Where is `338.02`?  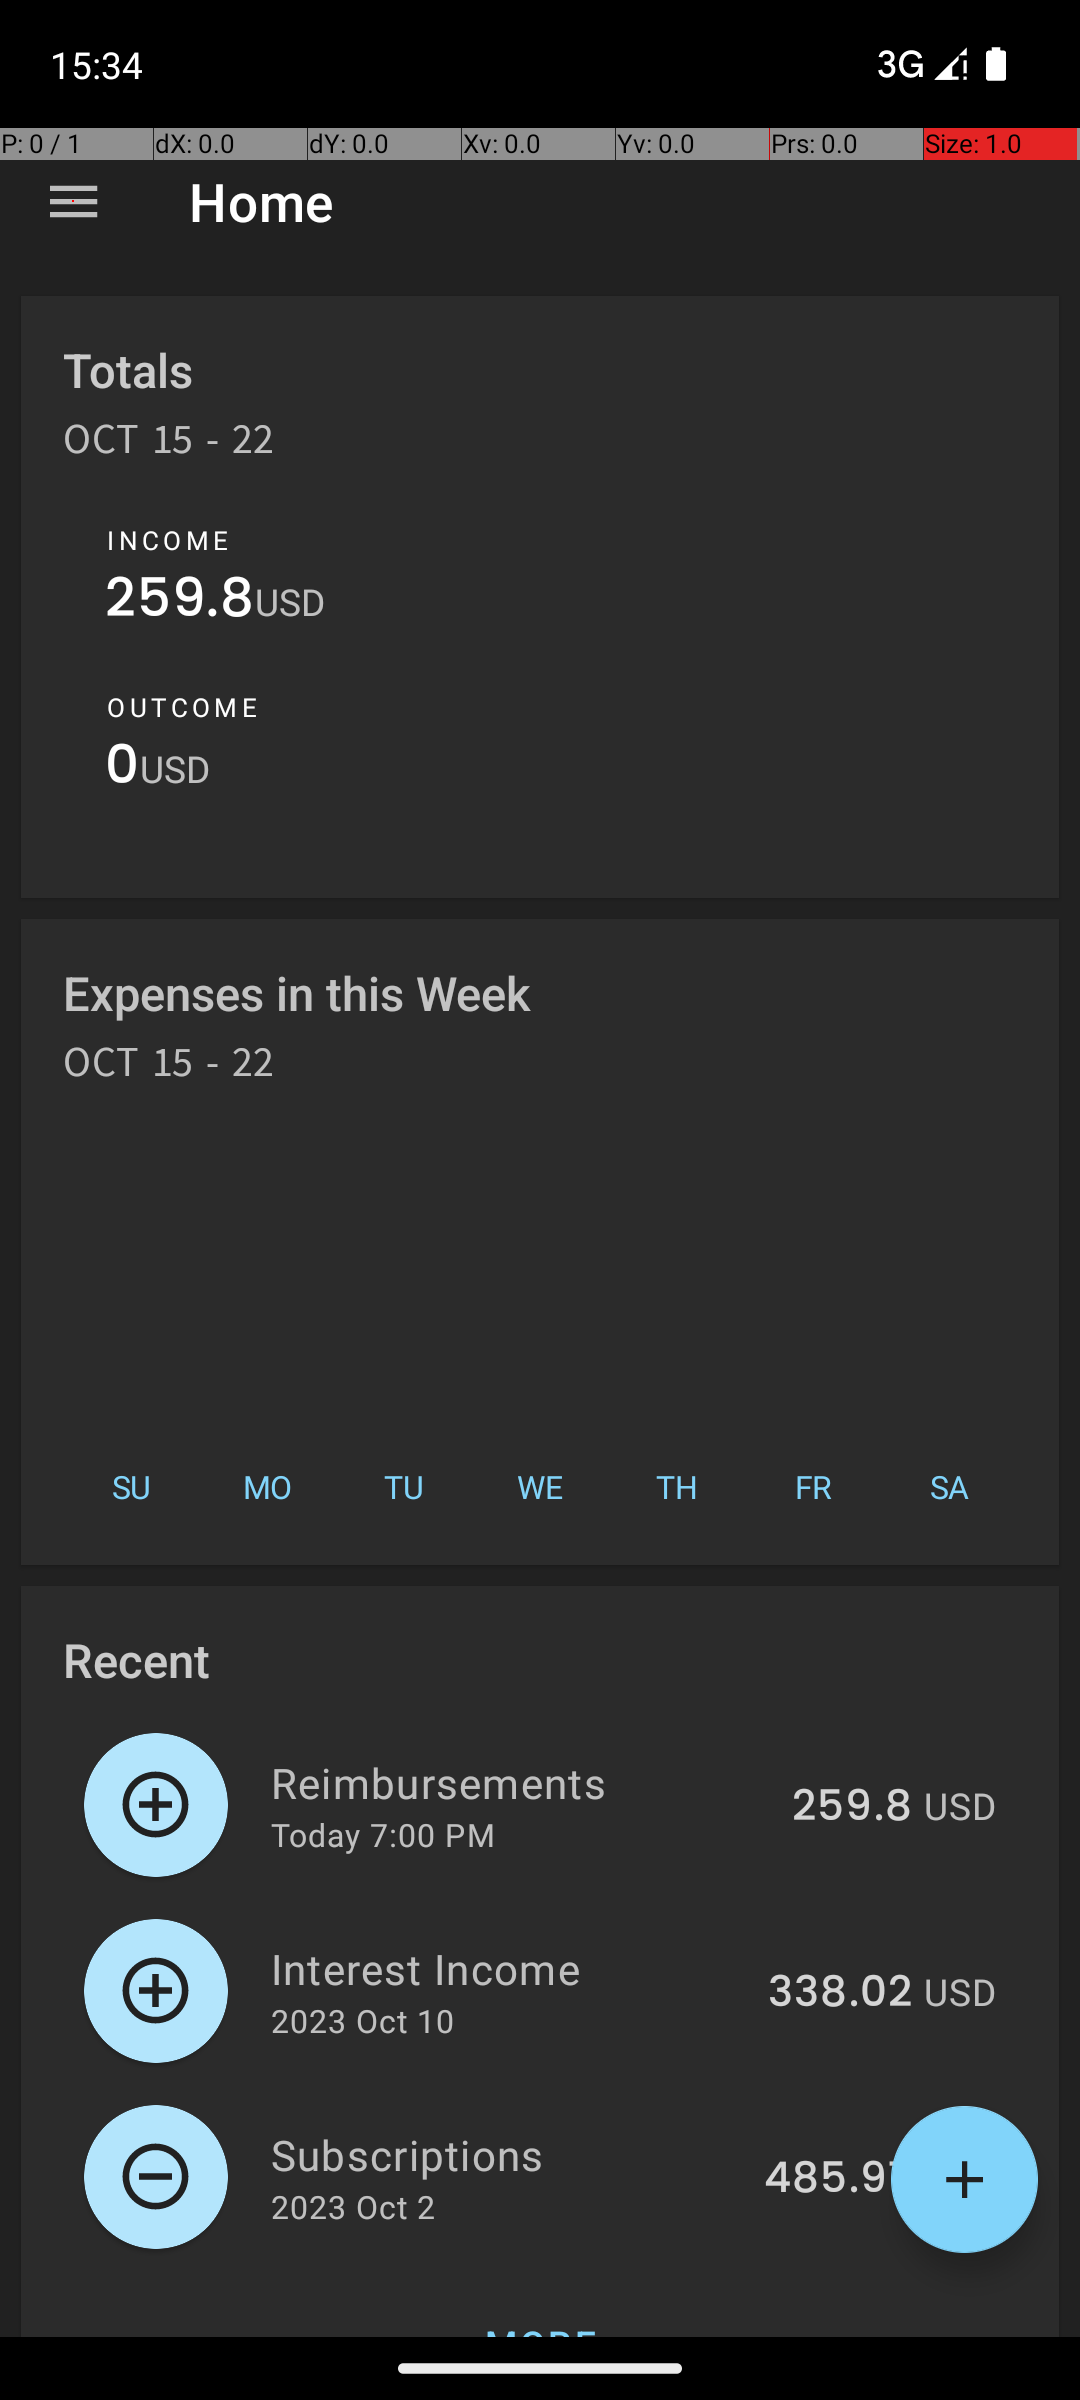
338.02 is located at coordinates (840, 1993).